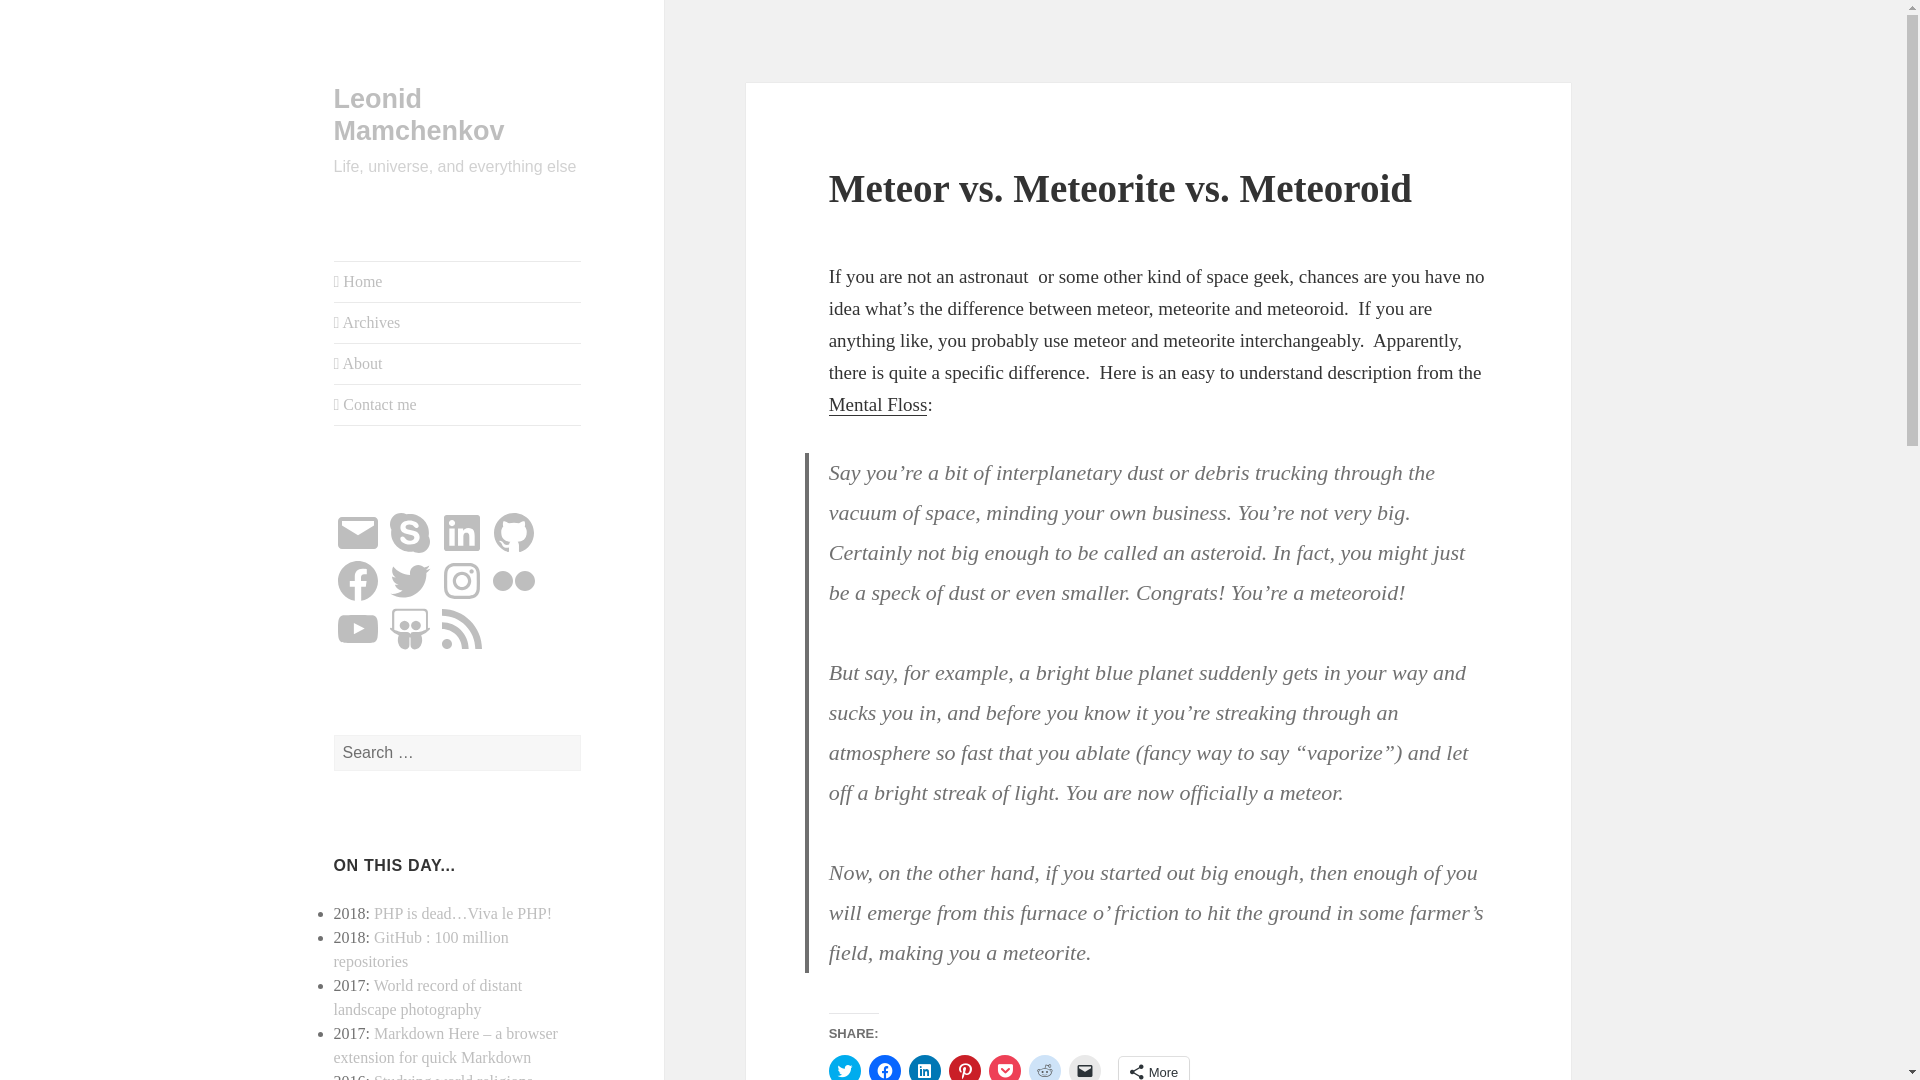  Describe the element at coordinates (964, 1068) in the screenshot. I see `Click to share on Pinterest` at that location.